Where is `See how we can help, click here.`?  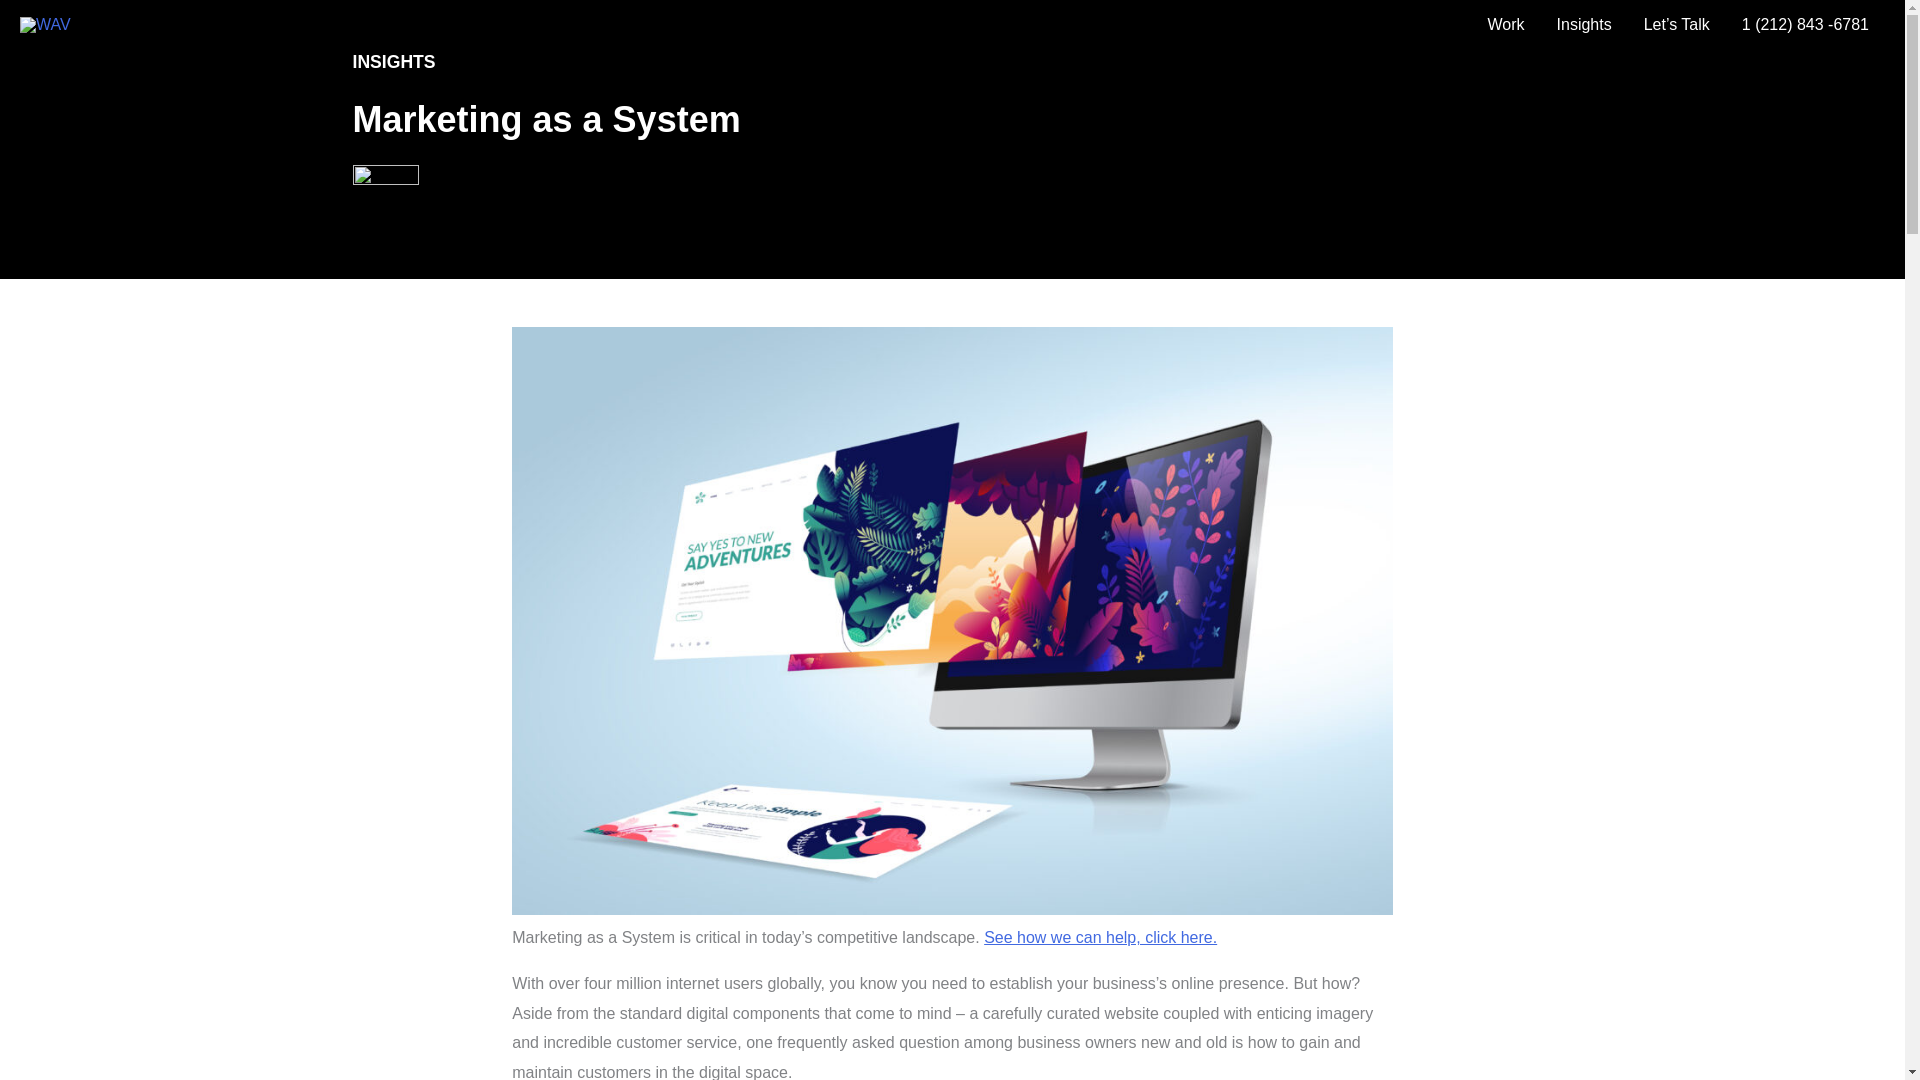
See how we can help, click here. is located at coordinates (1100, 937).